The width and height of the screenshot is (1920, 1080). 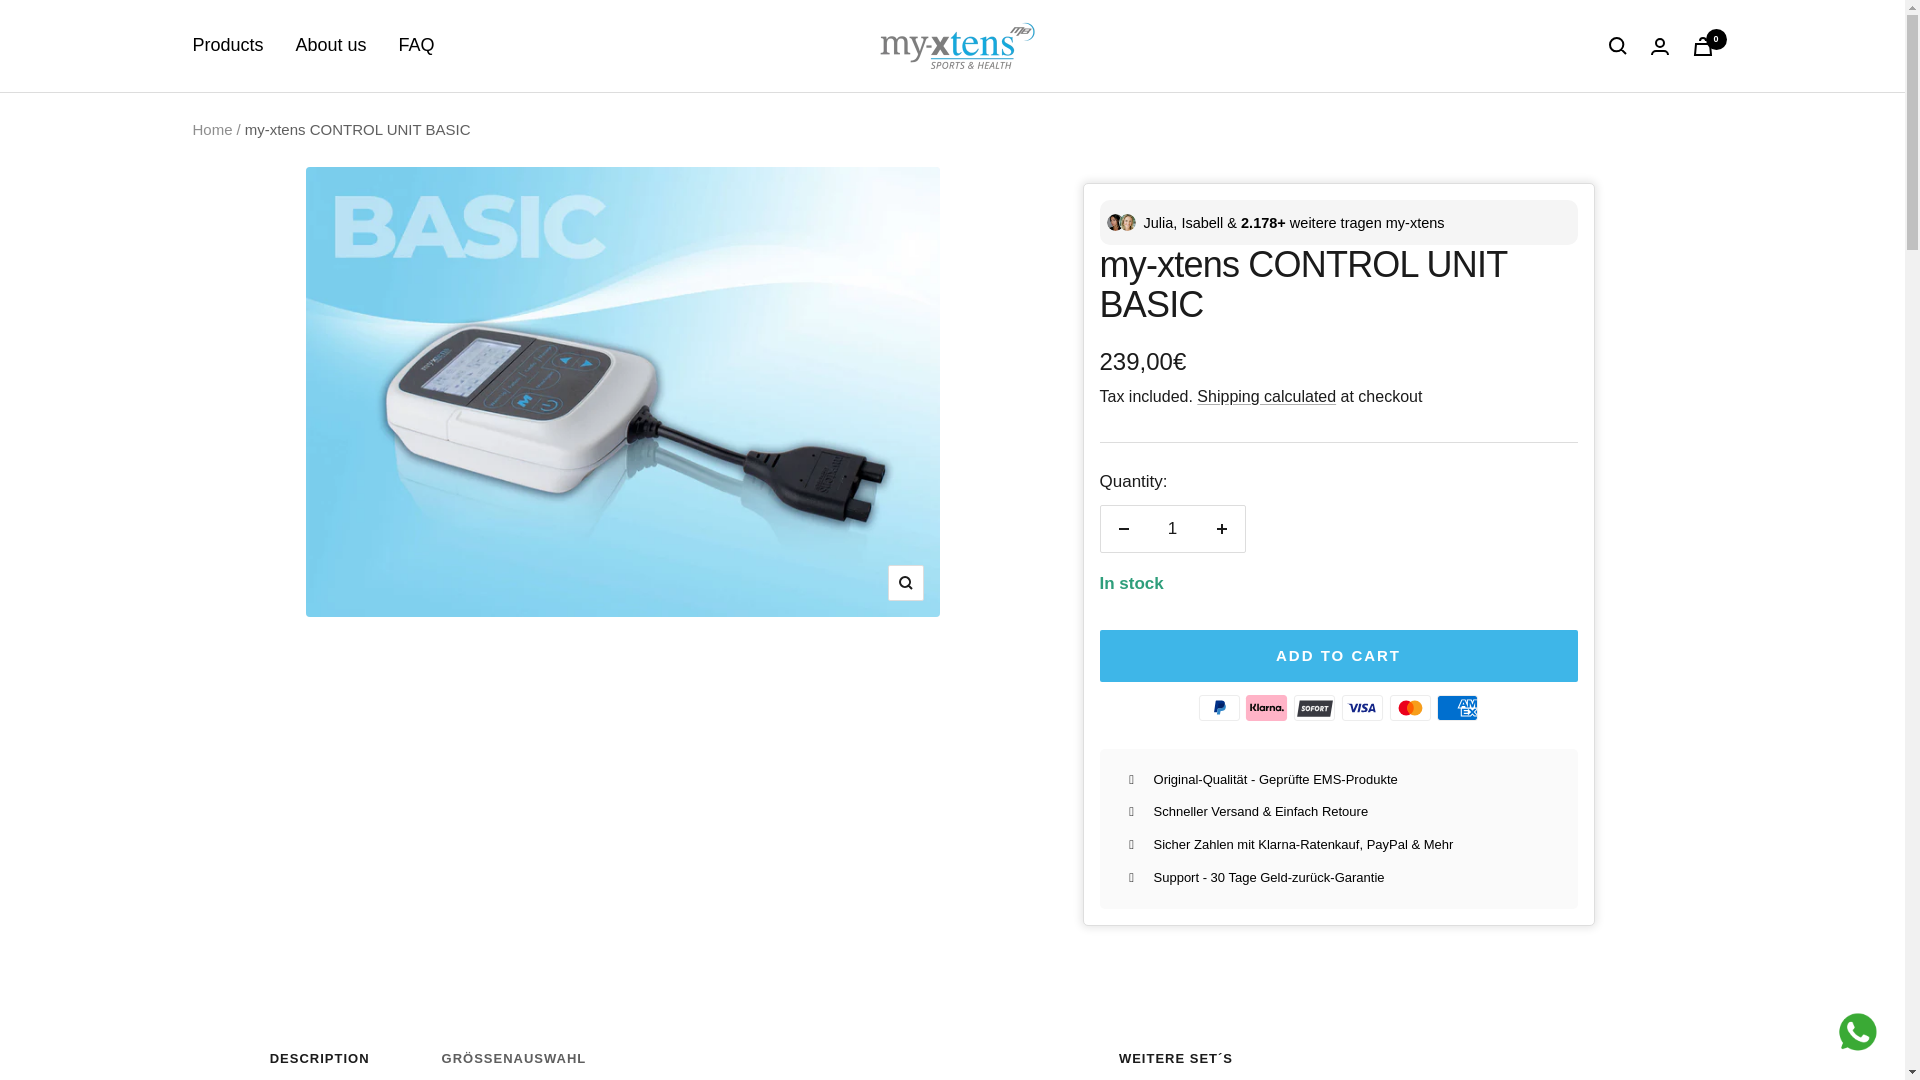 I want to click on Shipping calculated, so click(x=1266, y=396).